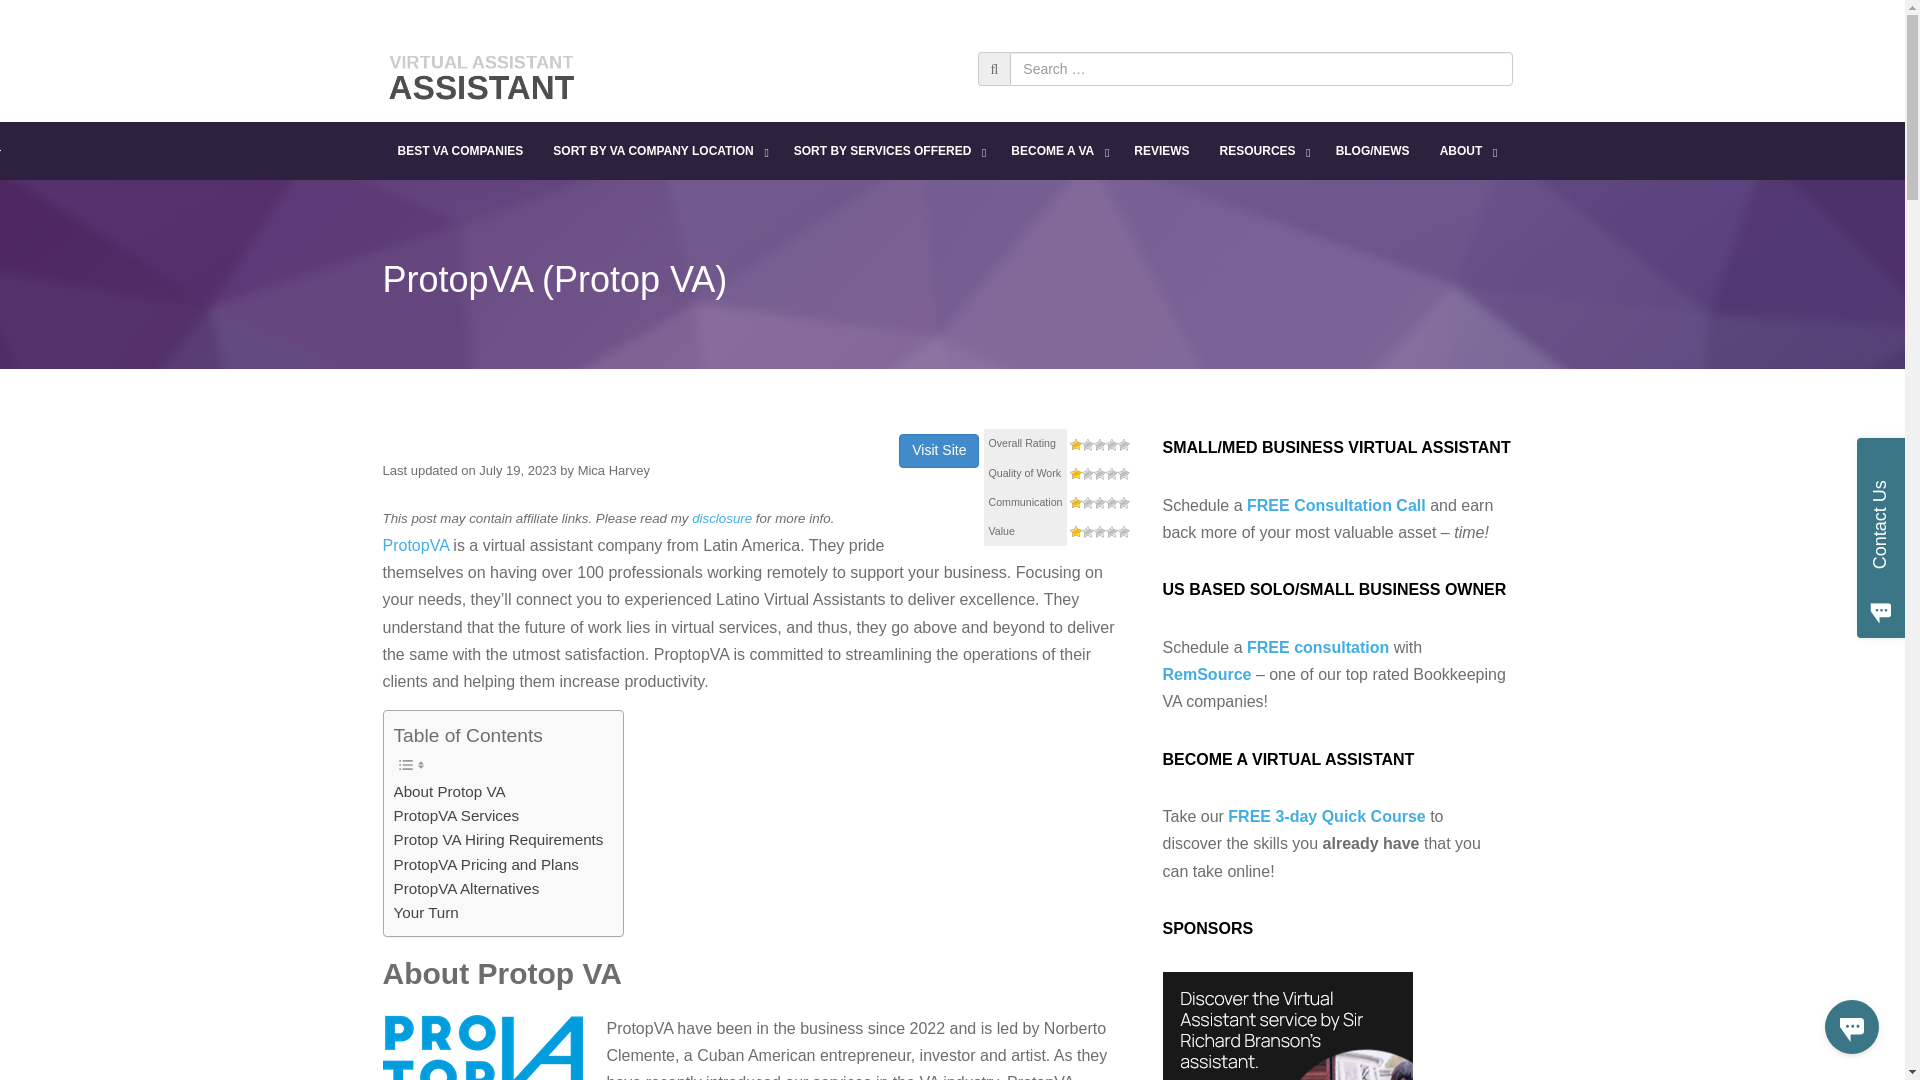 This screenshot has width=1920, height=1080. I want to click on ProtopVA Services, so click(456, 816).